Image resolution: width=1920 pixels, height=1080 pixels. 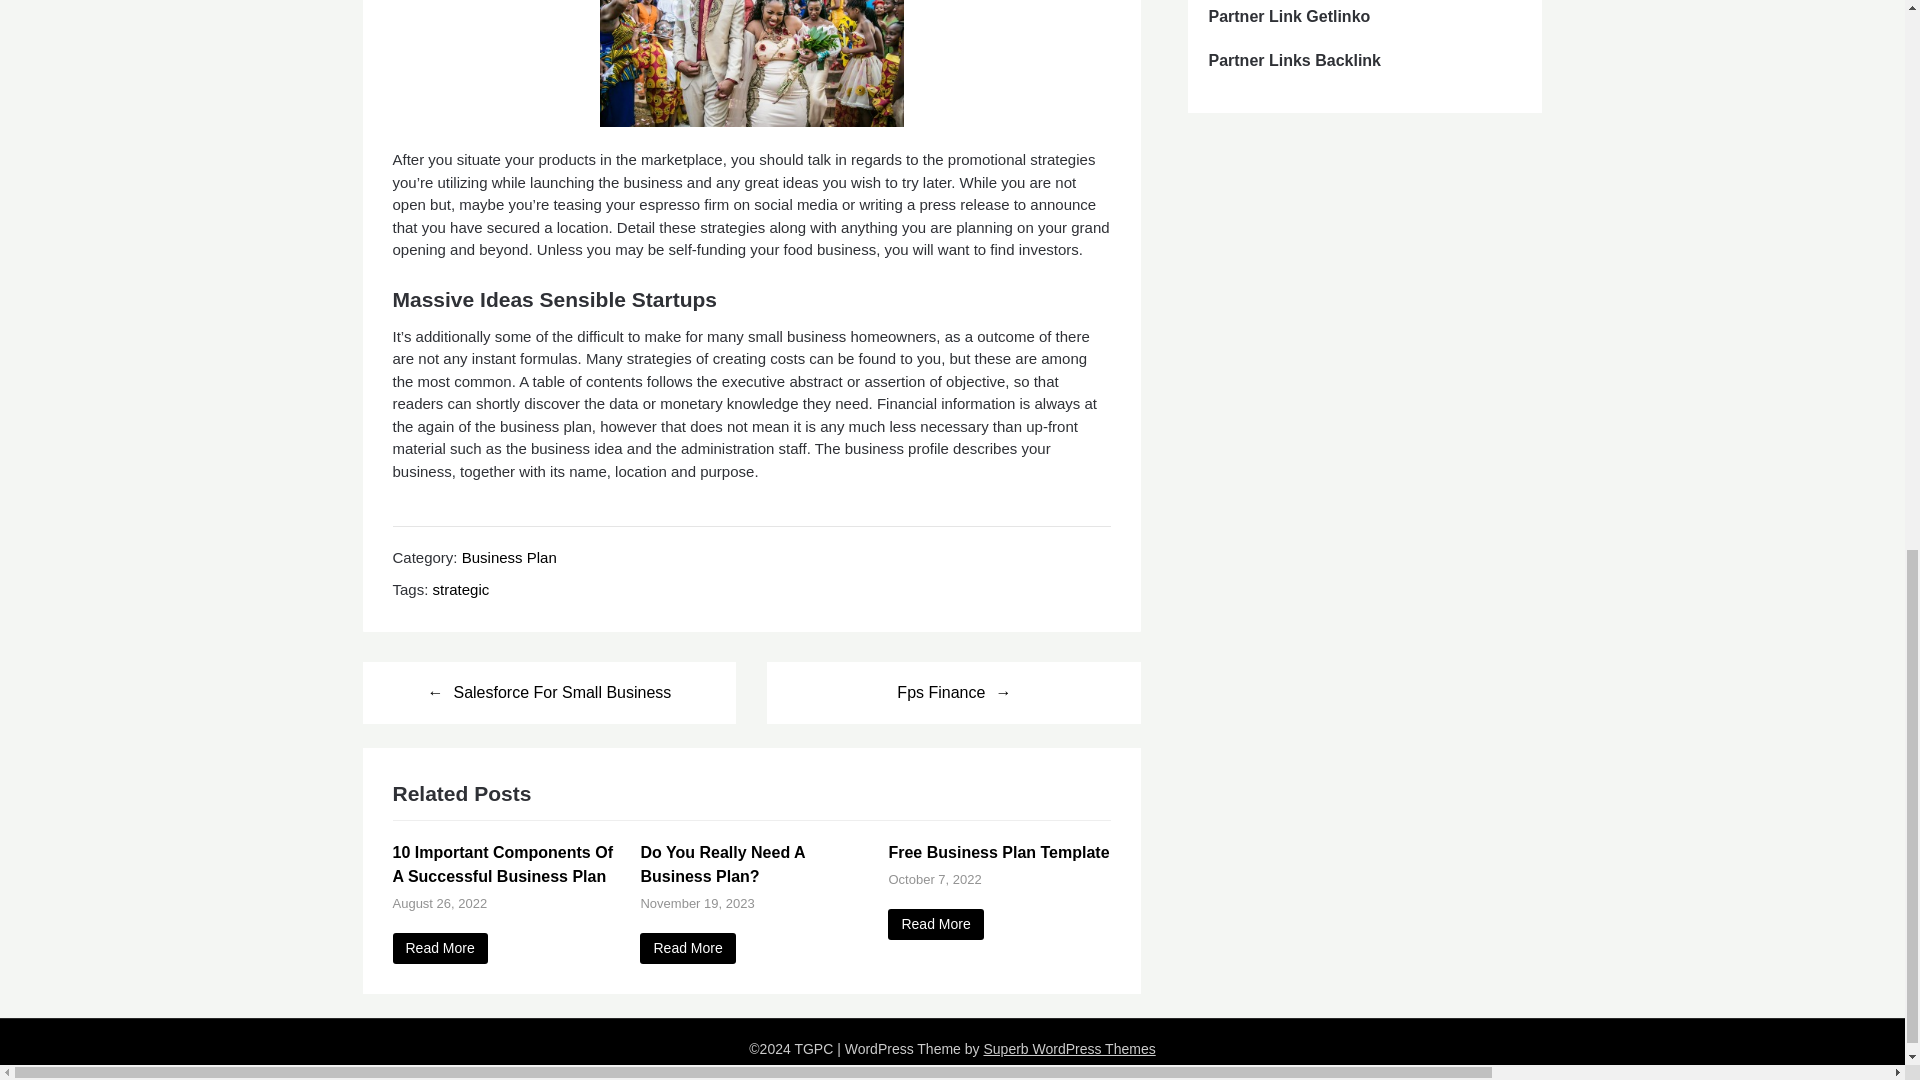 I want to click on strategic, so click(x=461, y=590).